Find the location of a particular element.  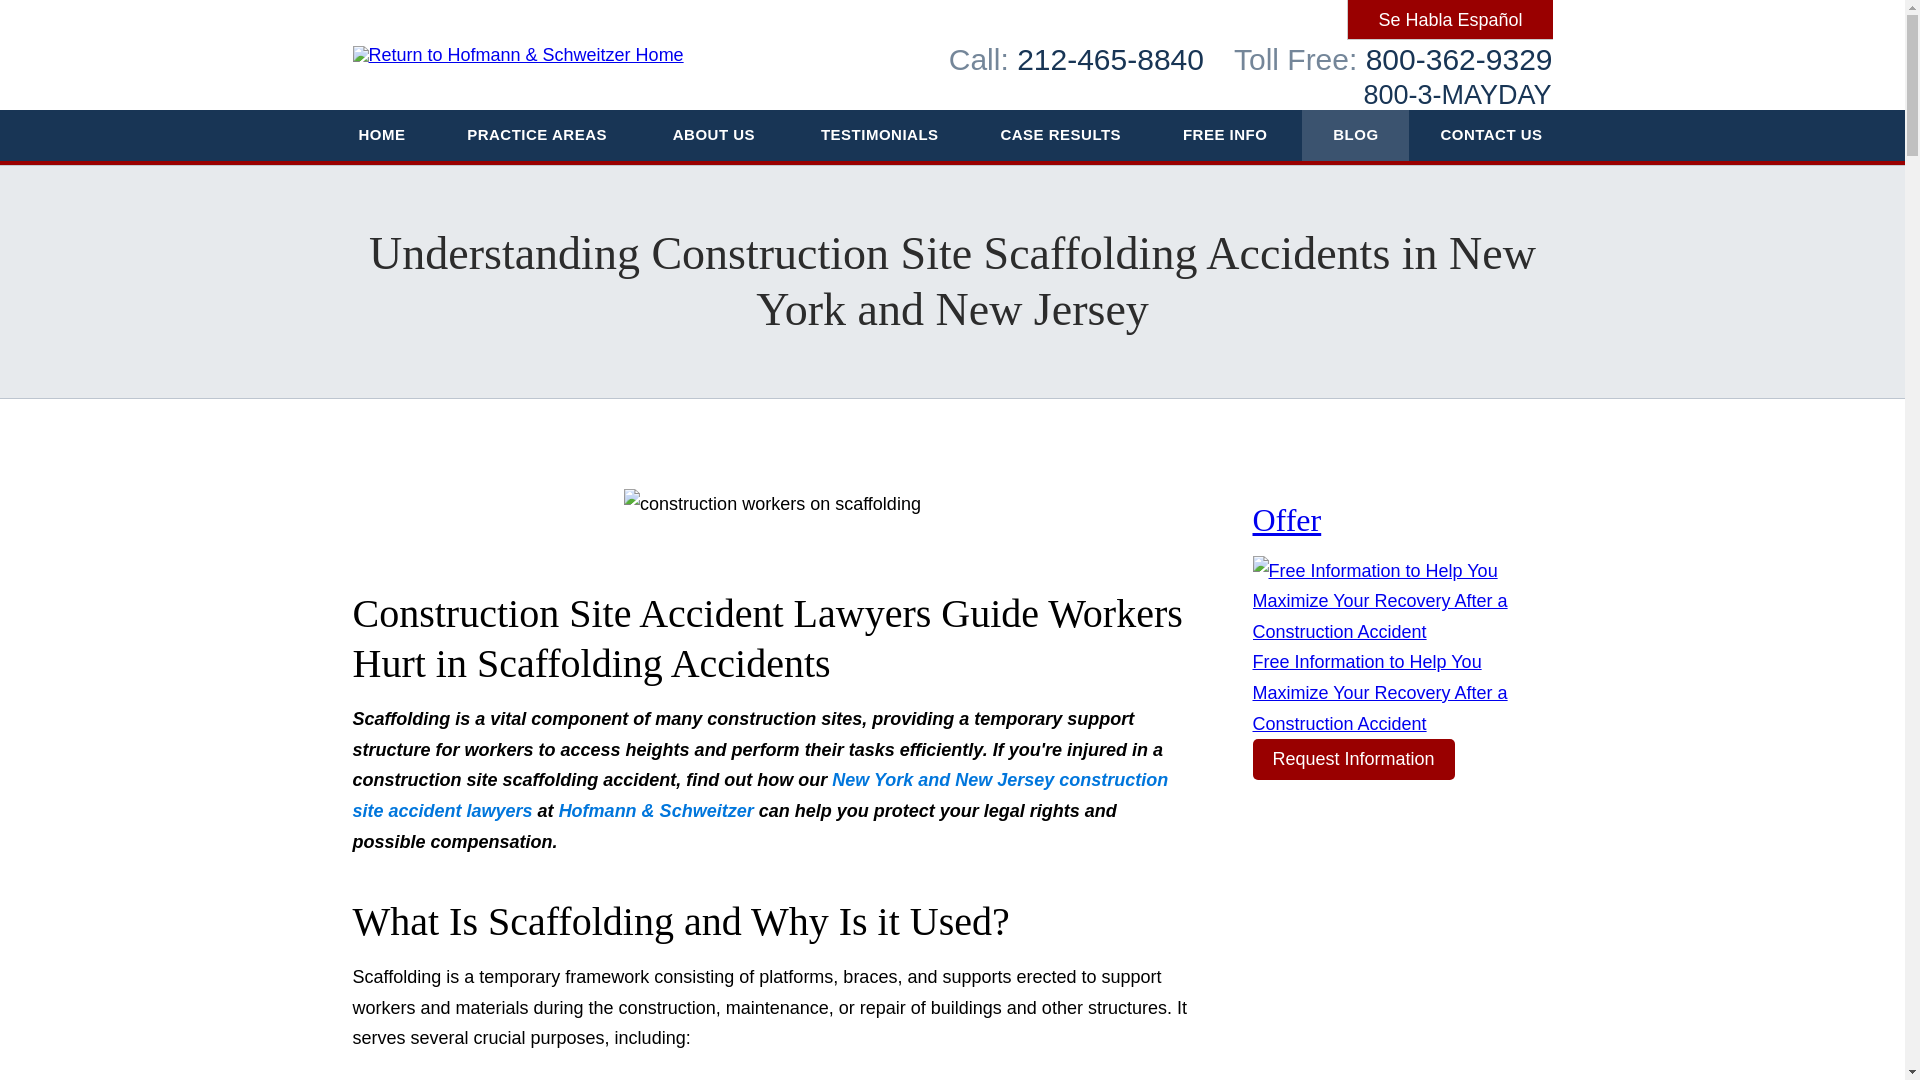

ABOUT US is located at coordinates (715, 135).